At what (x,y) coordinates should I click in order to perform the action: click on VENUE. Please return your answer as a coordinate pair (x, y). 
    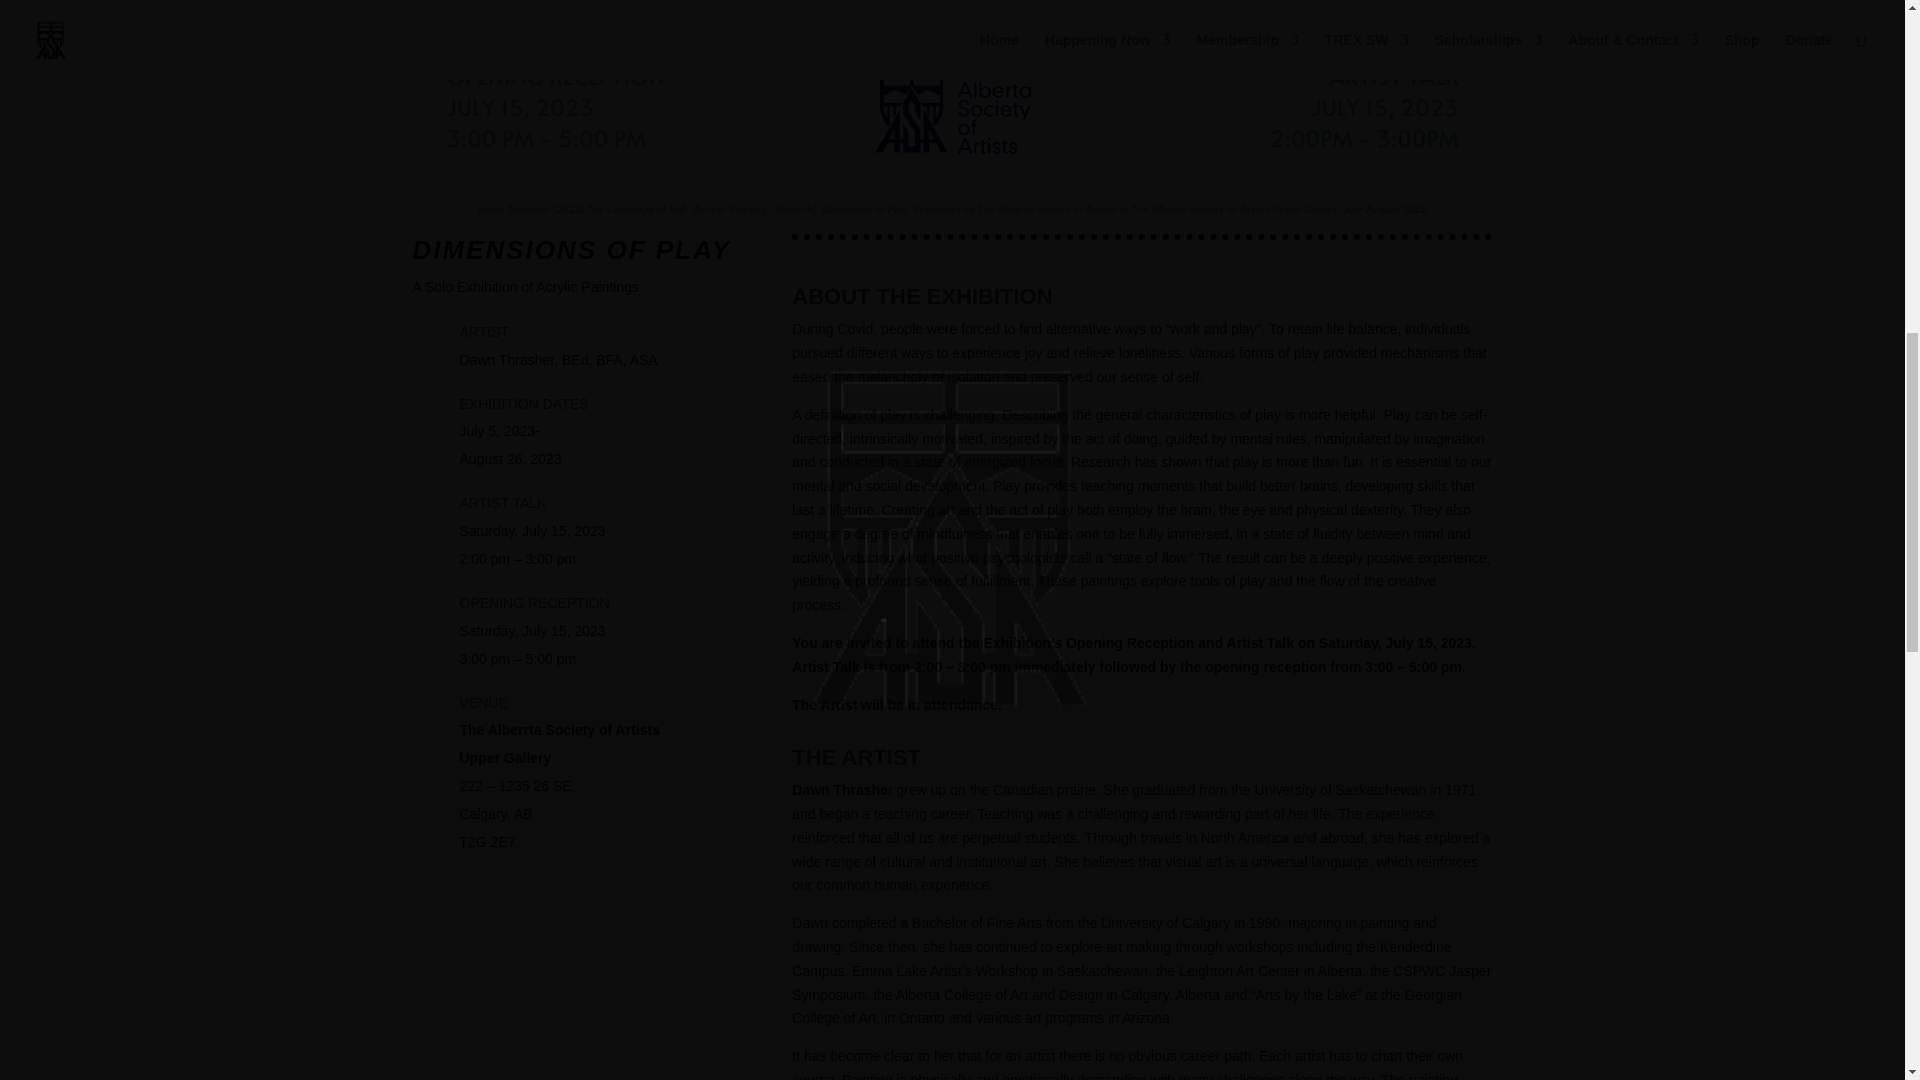
    Looking at the image, I should click on (484, 702).